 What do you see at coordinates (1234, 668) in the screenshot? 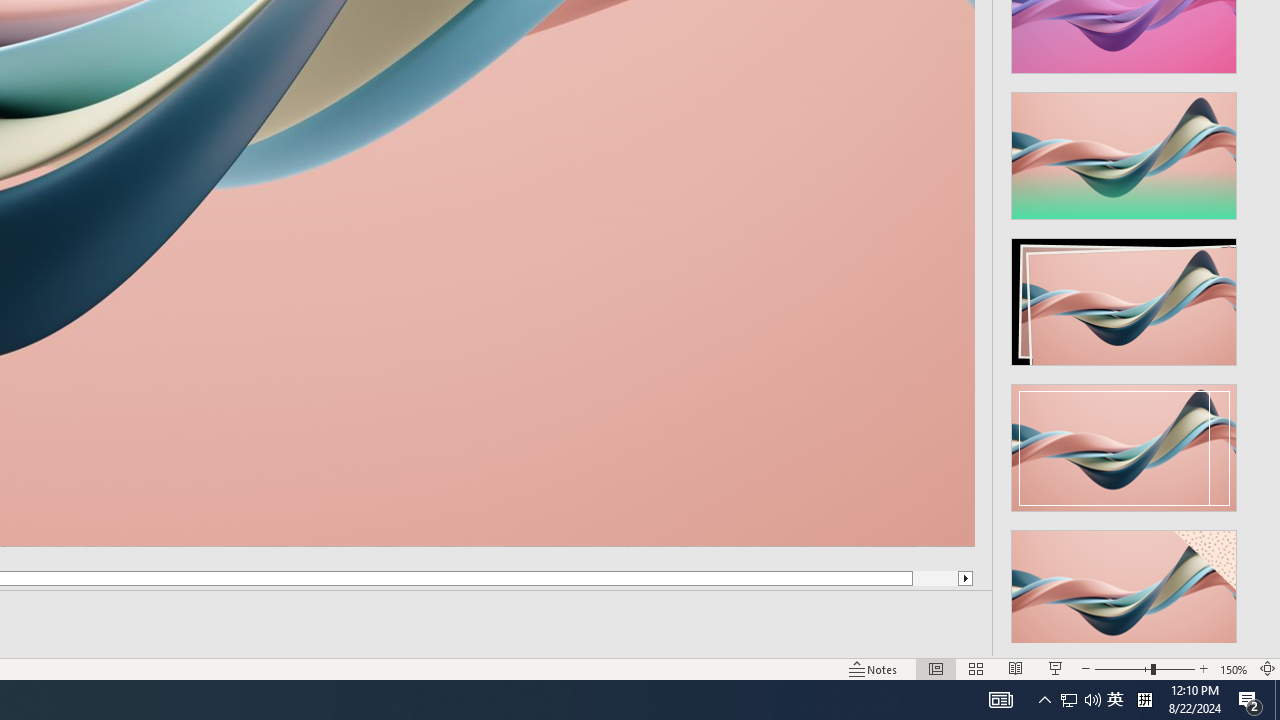
I see `Zoom 150%` at bounding box center [1234, 668].